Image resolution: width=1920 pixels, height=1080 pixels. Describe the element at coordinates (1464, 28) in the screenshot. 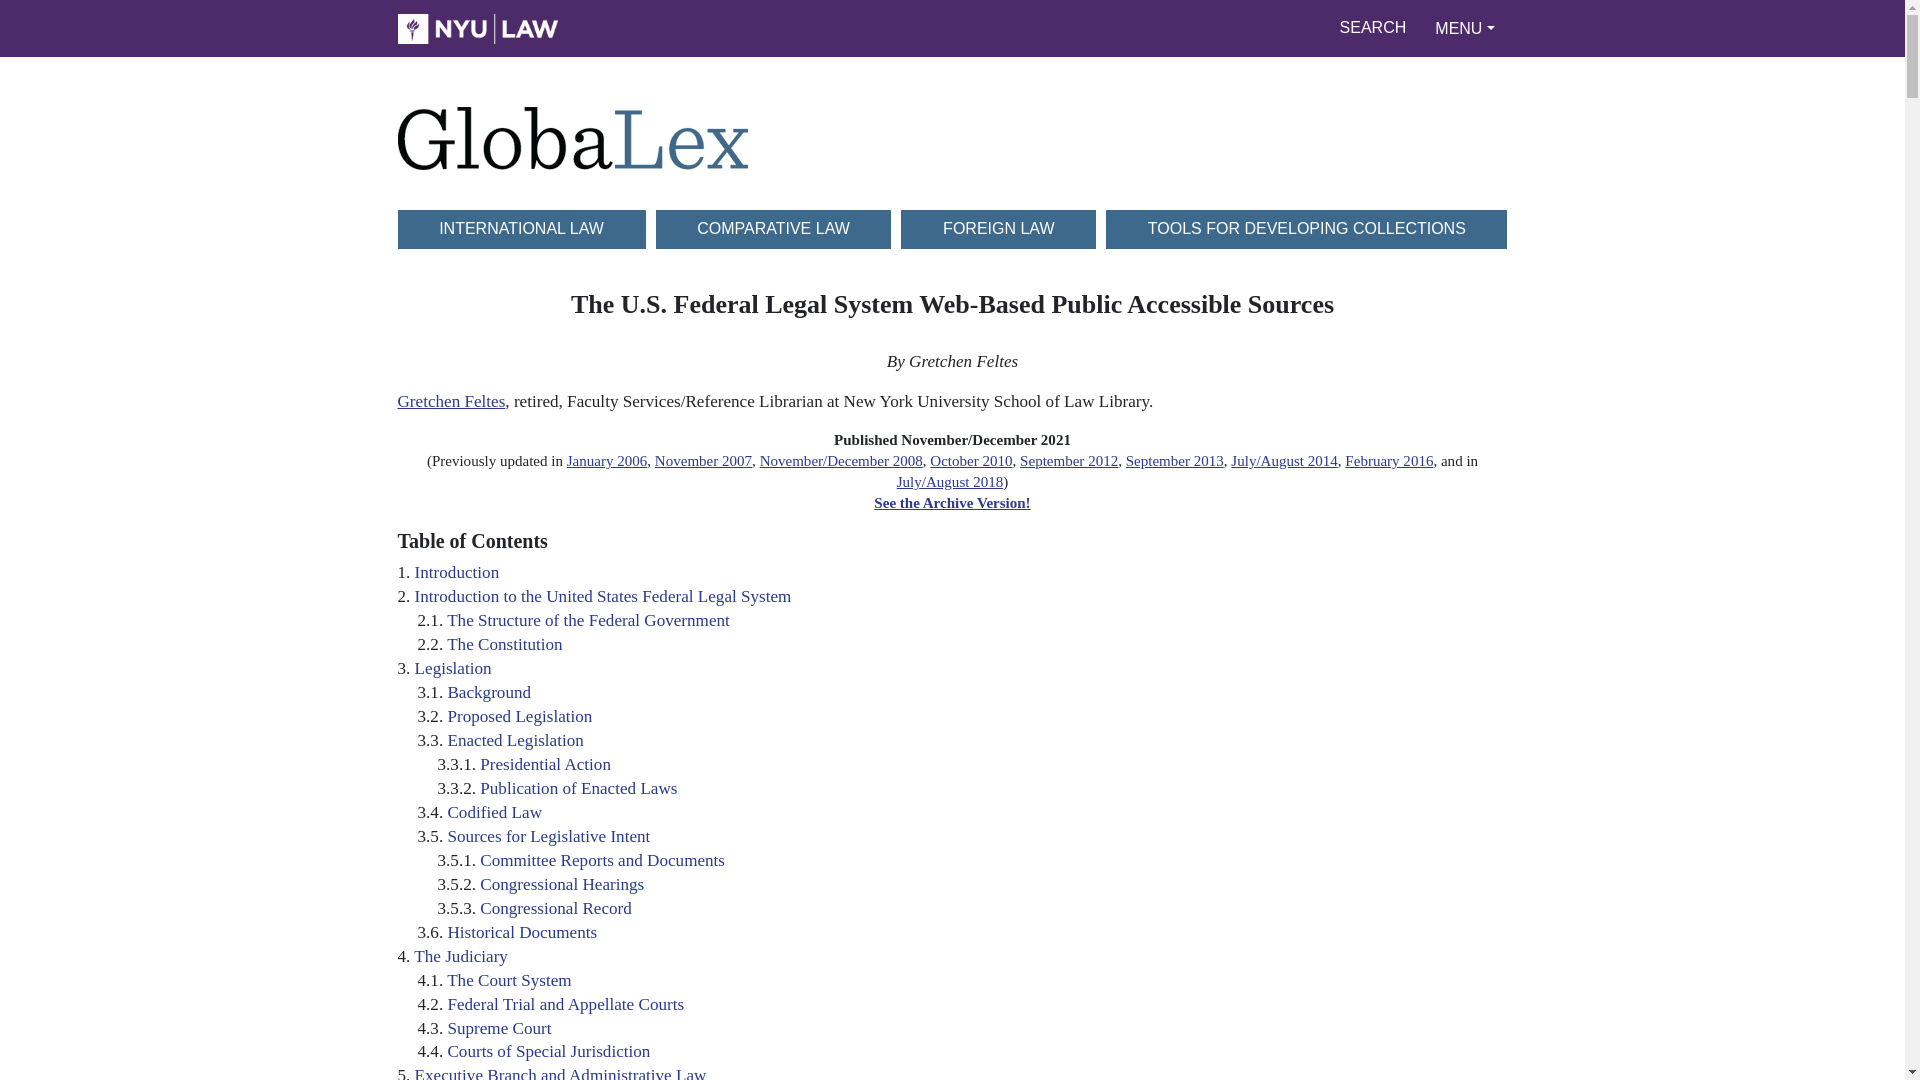

I see `MENU` at that location.